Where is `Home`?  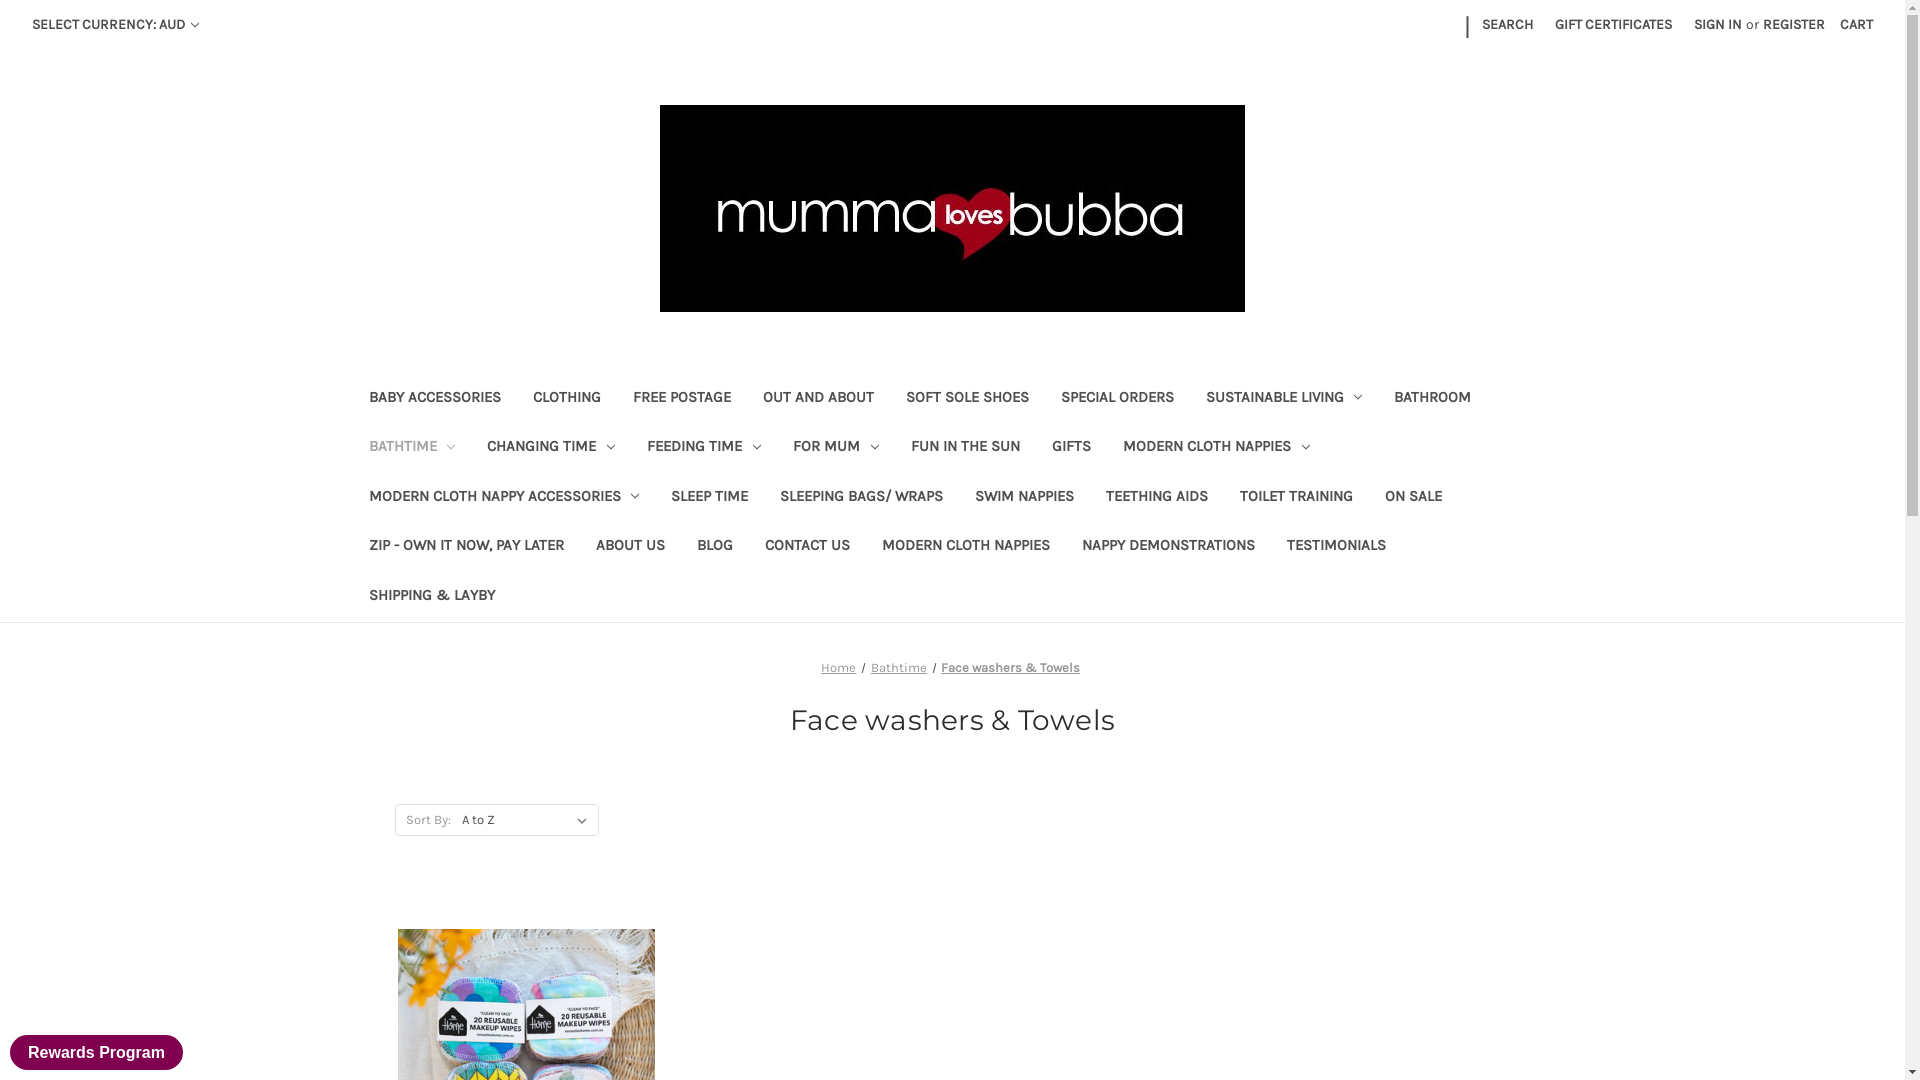 Home is located at coordinates (838, 668).